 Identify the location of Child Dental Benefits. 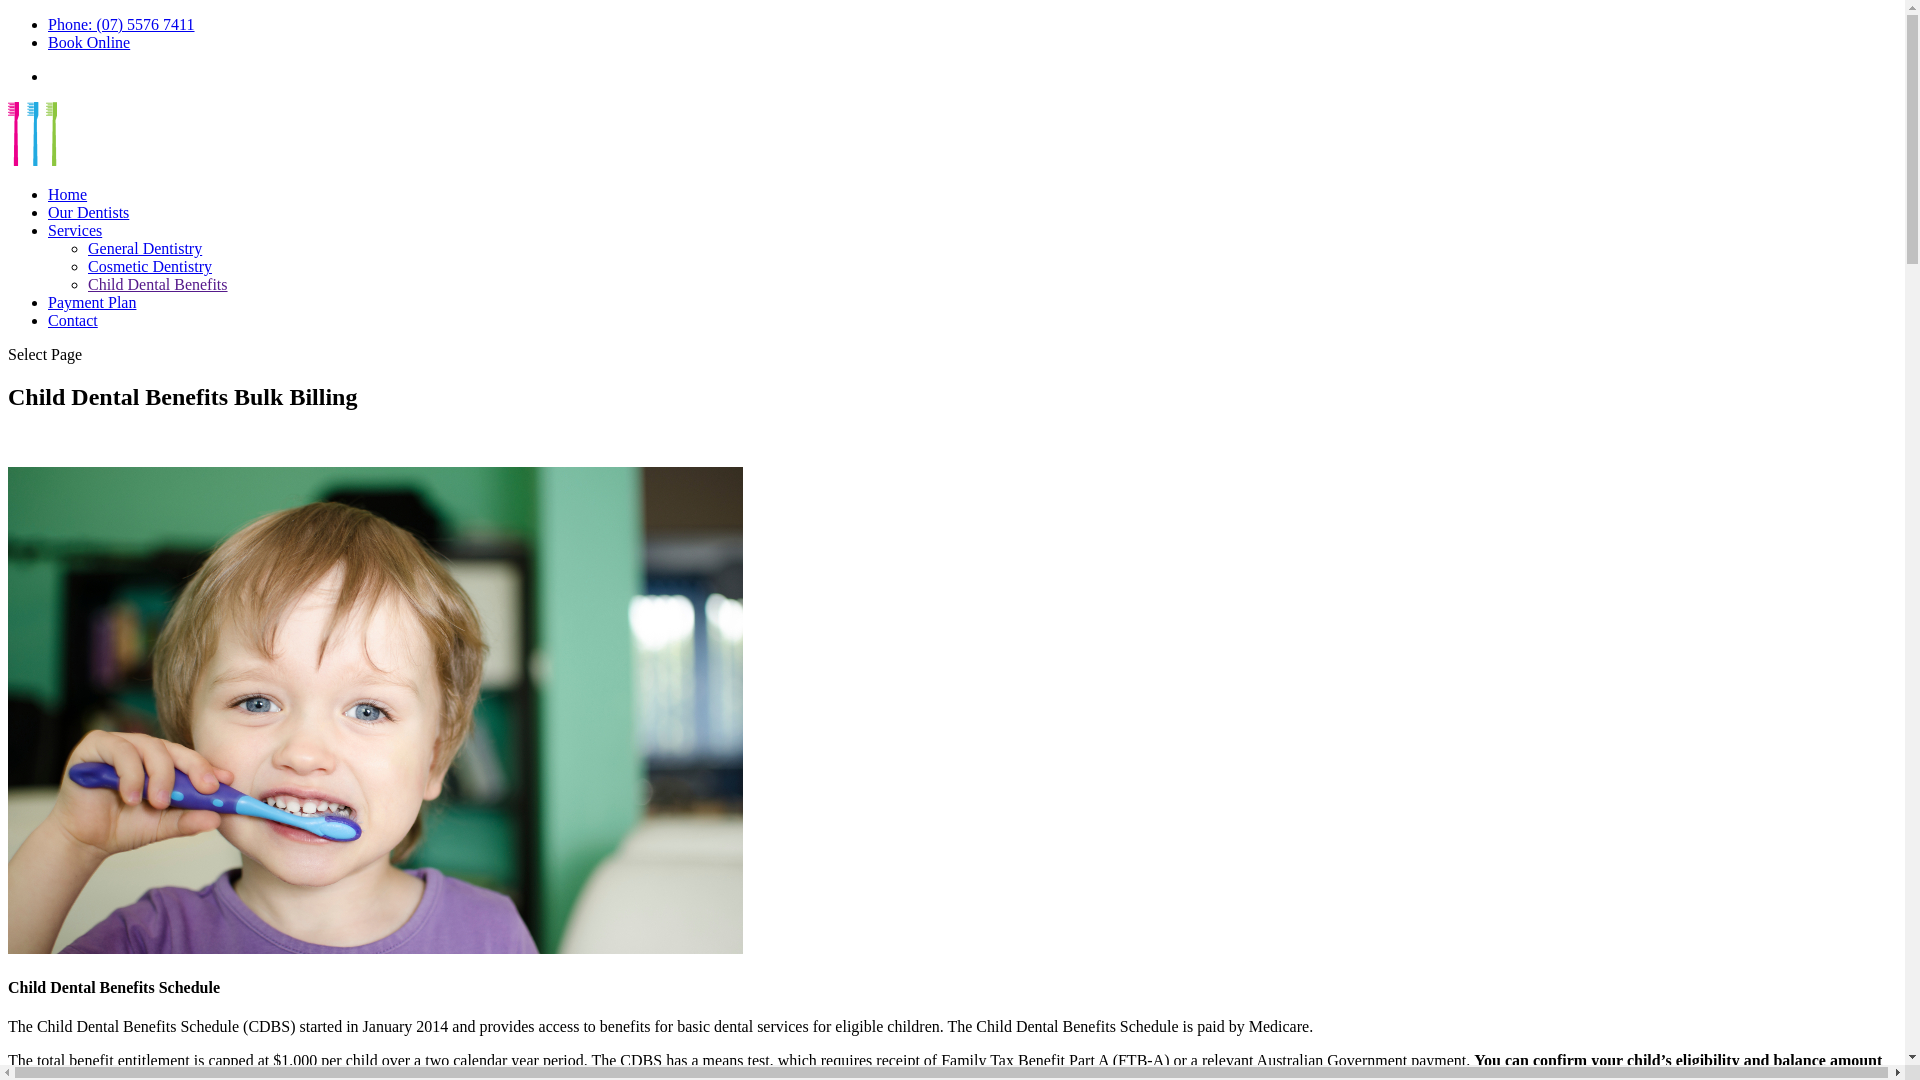
(158, 284).